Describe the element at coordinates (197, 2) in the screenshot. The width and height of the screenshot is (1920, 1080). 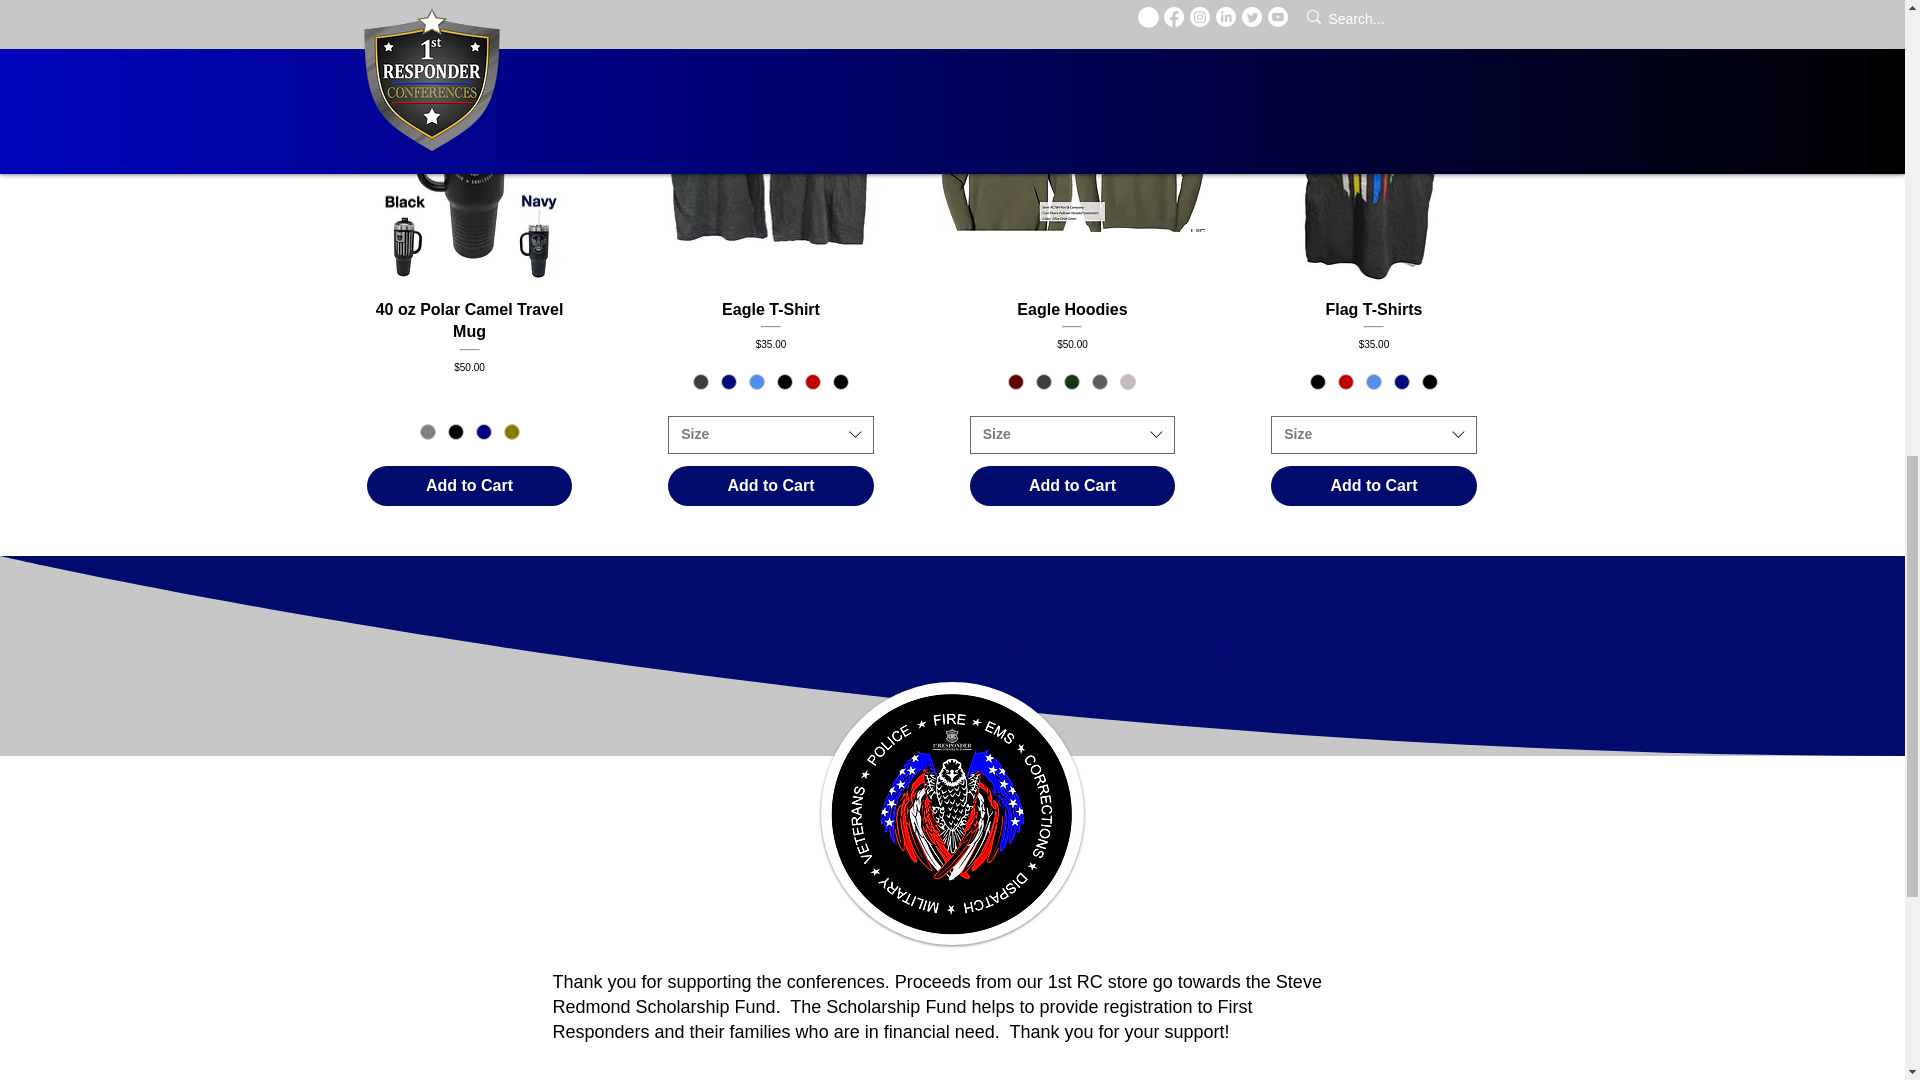
I see `Size` at that location.